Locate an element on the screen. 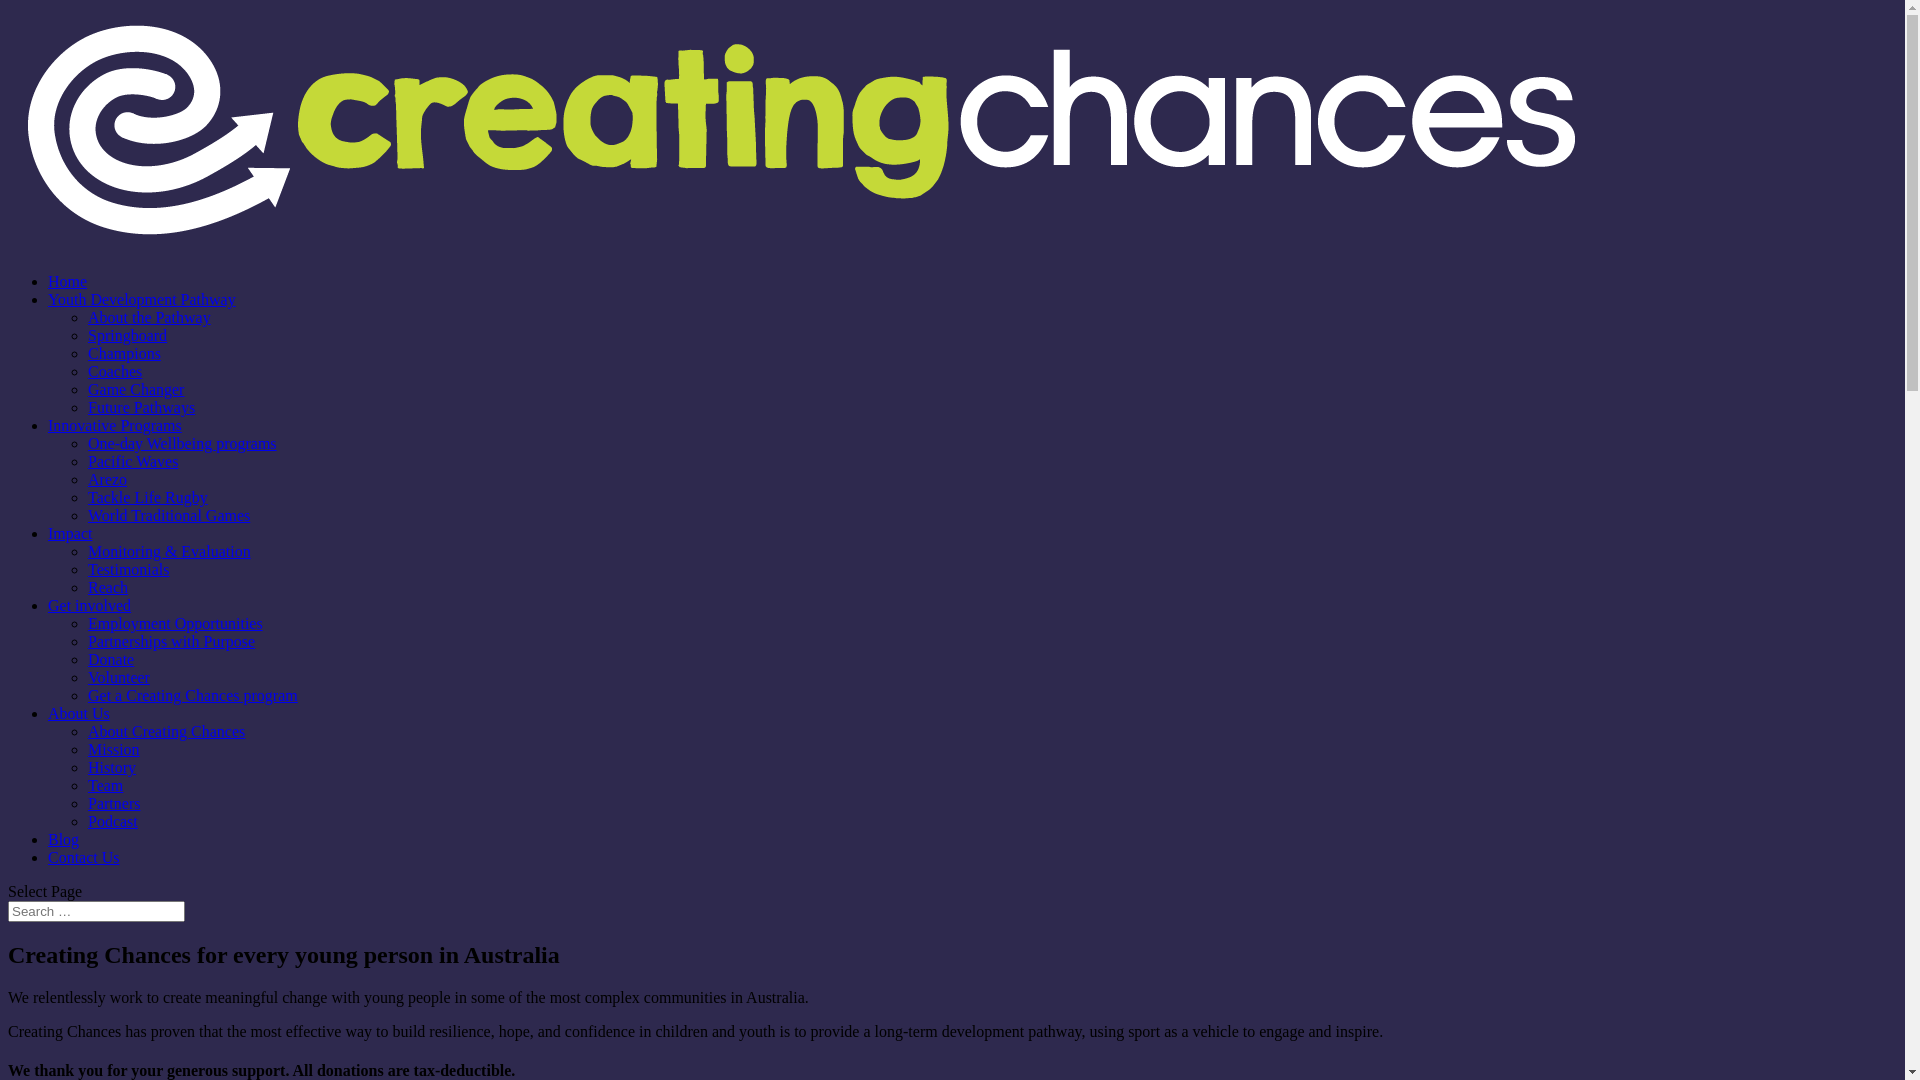 The image size is (1920, 1080). About the Pathway is located at coordinates (150, 318).